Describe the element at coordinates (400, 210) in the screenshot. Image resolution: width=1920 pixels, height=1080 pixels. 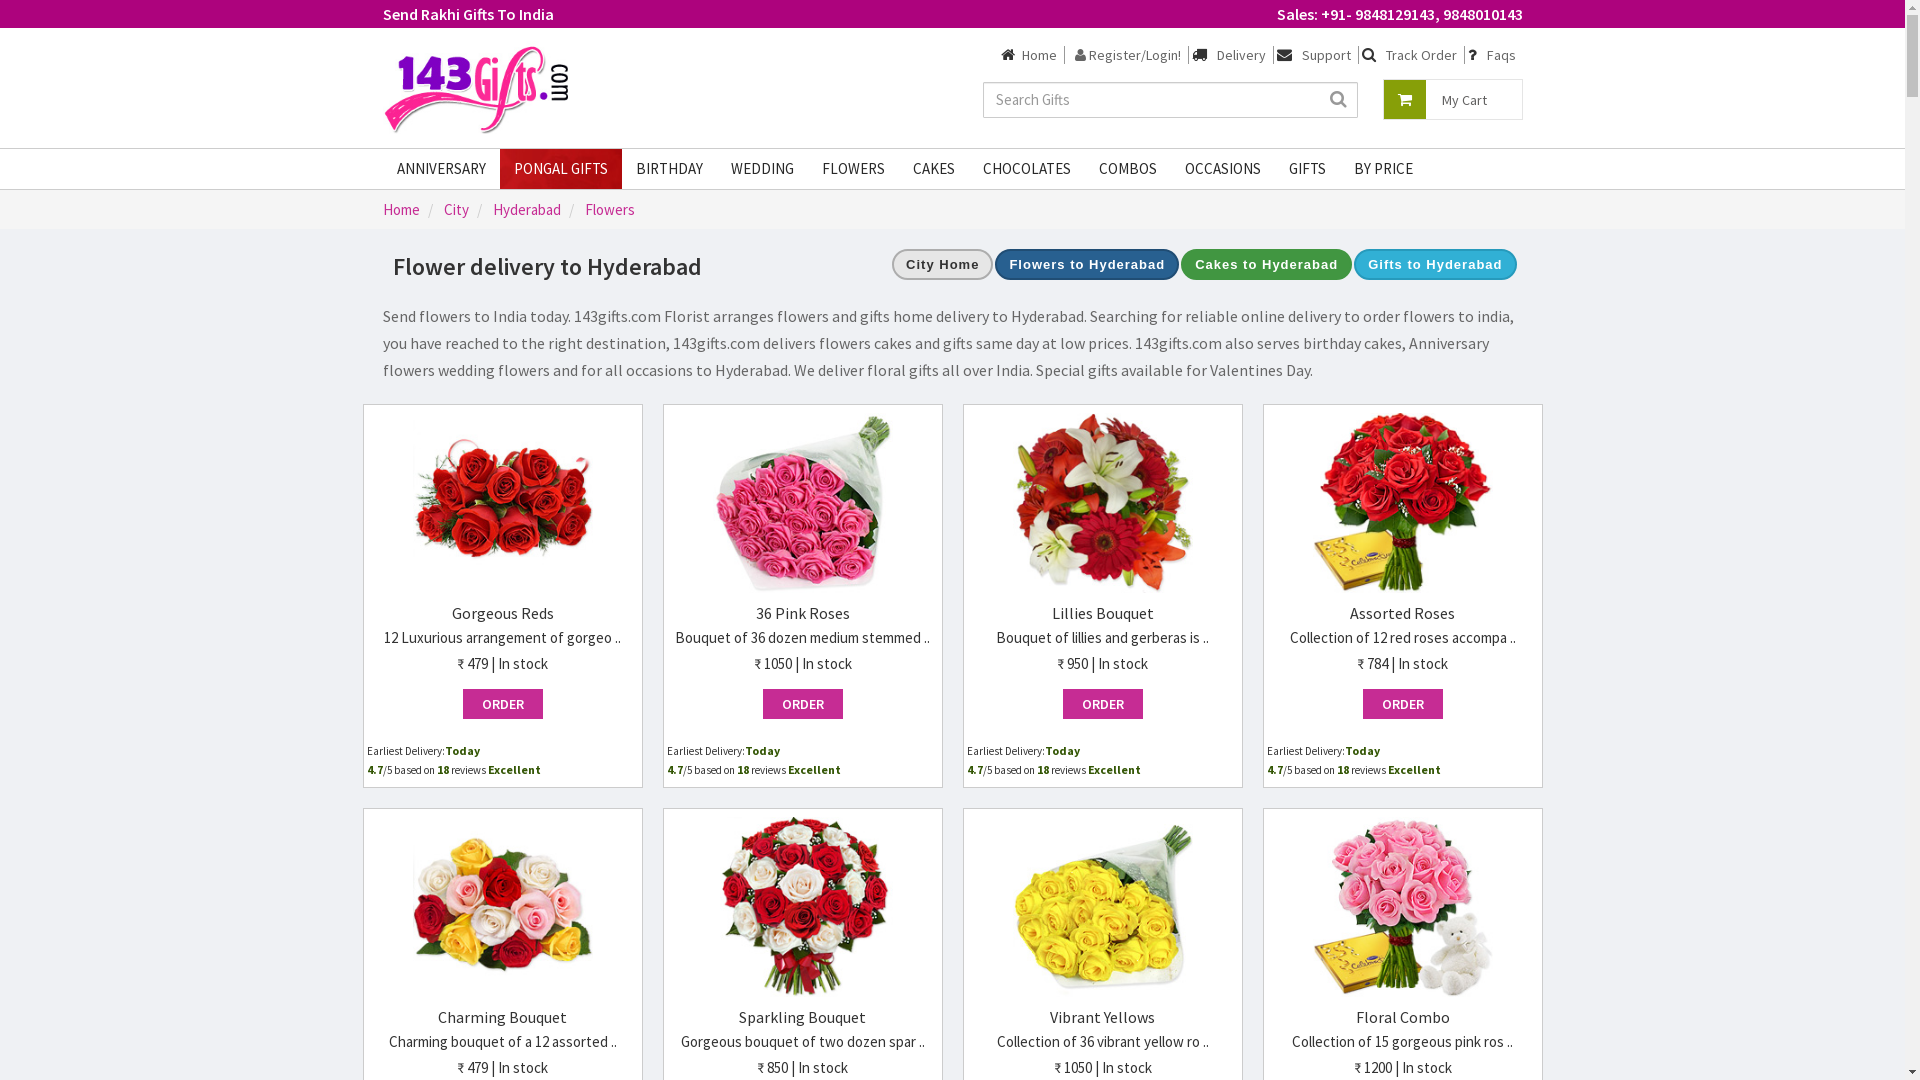
I see `Home` at that location.